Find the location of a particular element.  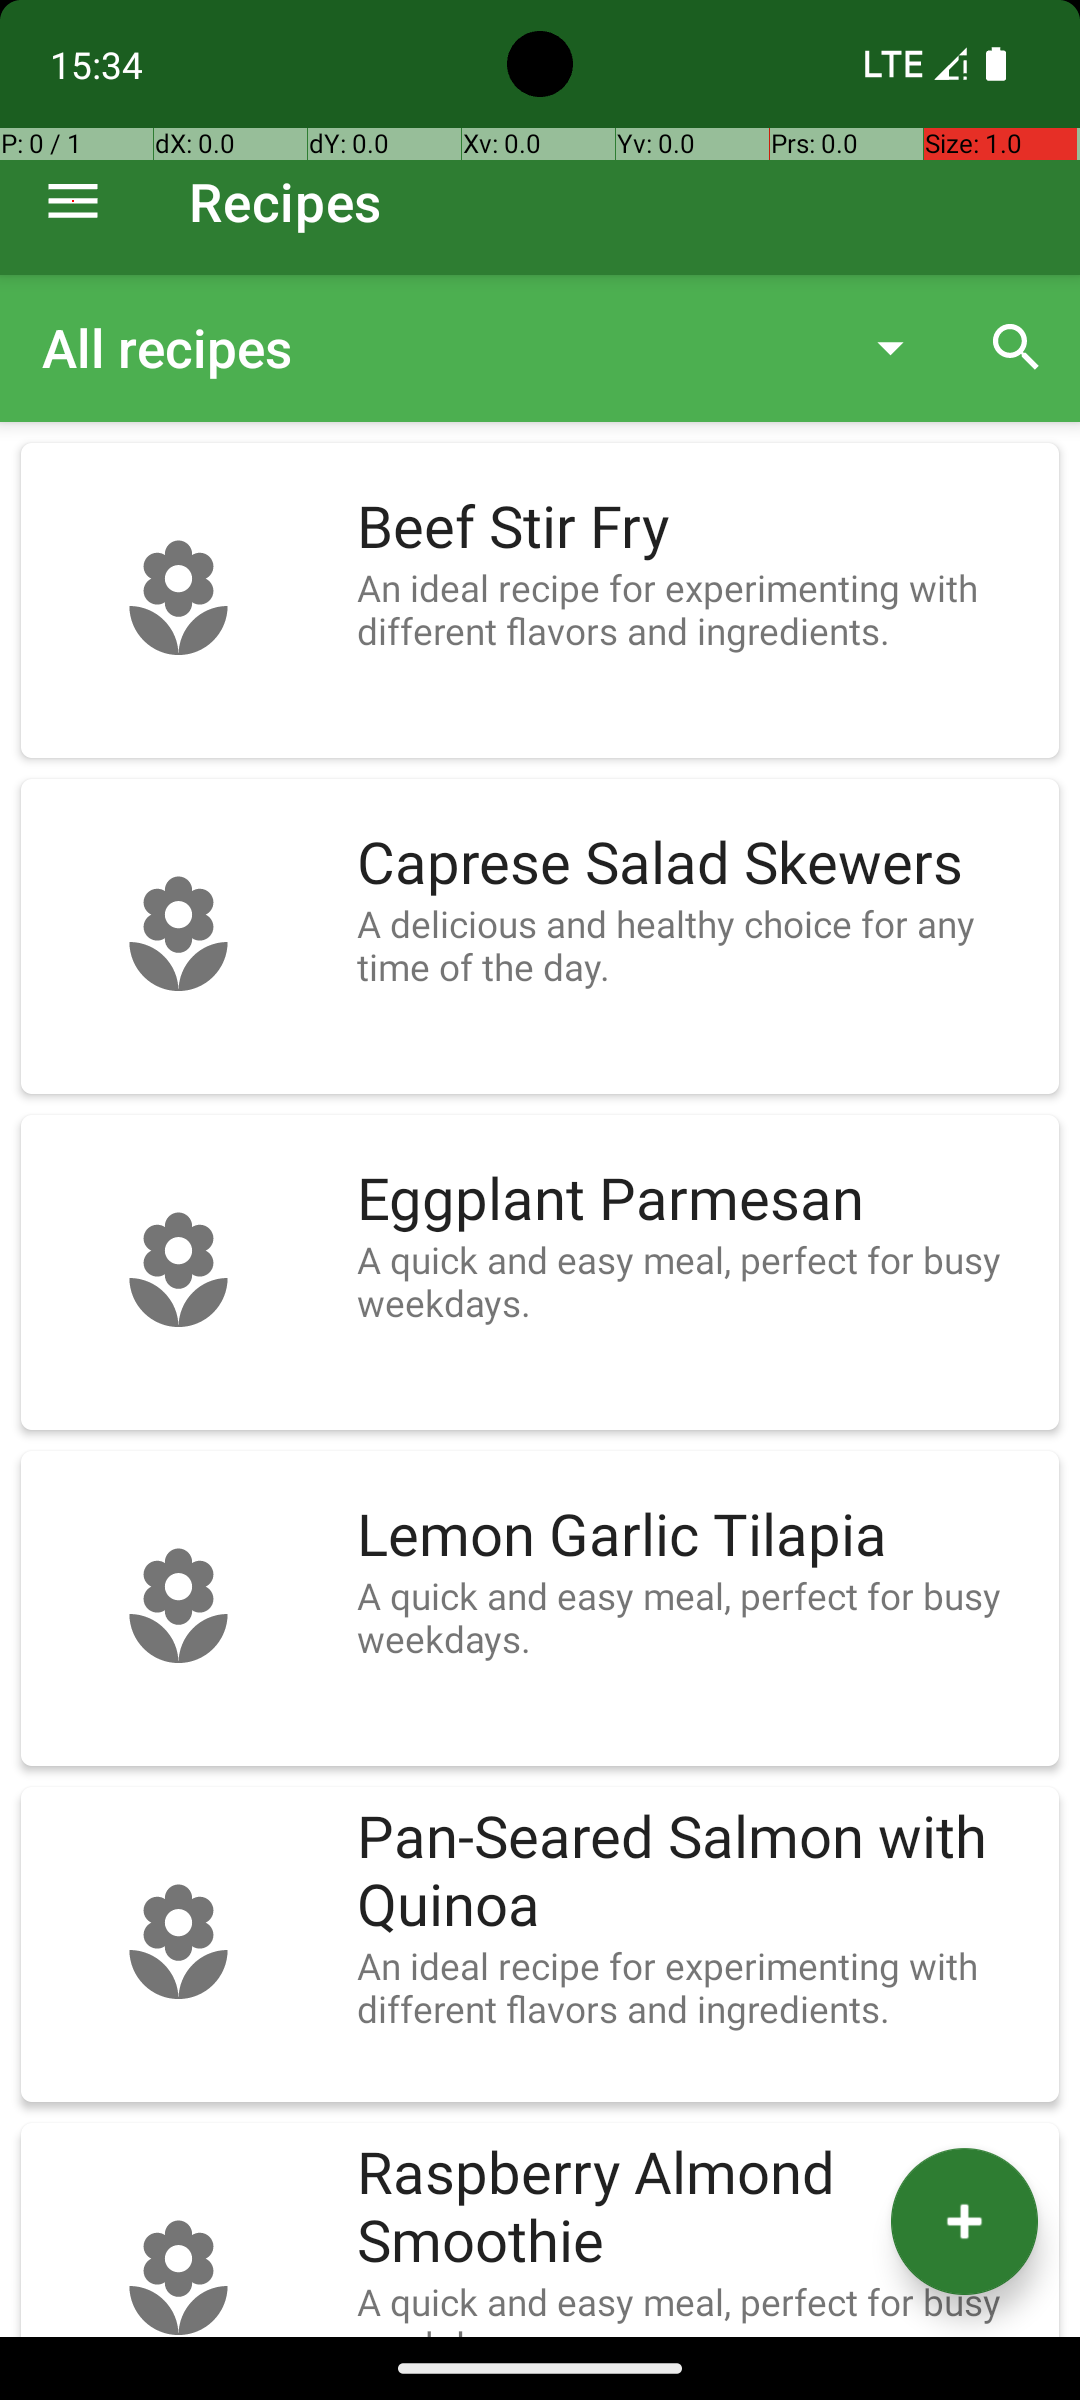

Lemon Garlic Tilapia is located at coordinates (698, 1536).